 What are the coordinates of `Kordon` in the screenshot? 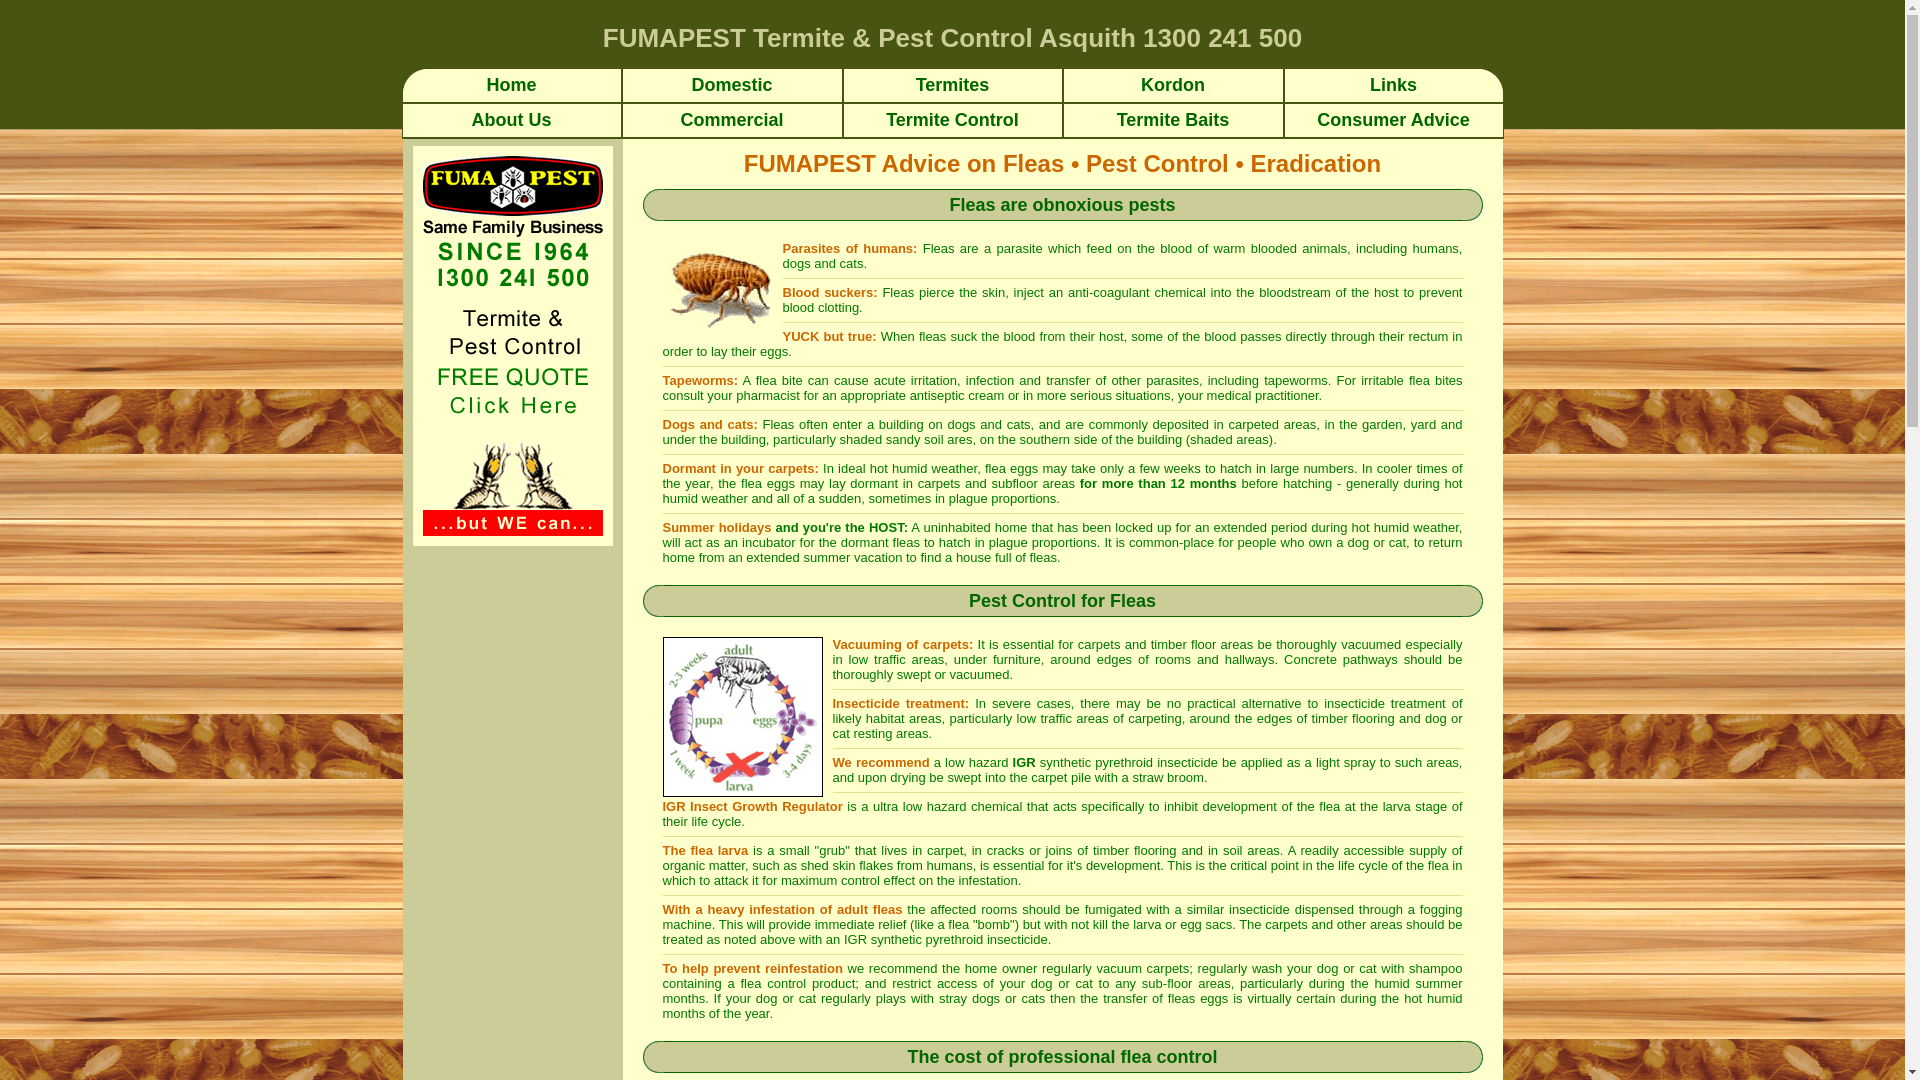 It's located at (1173, 85).